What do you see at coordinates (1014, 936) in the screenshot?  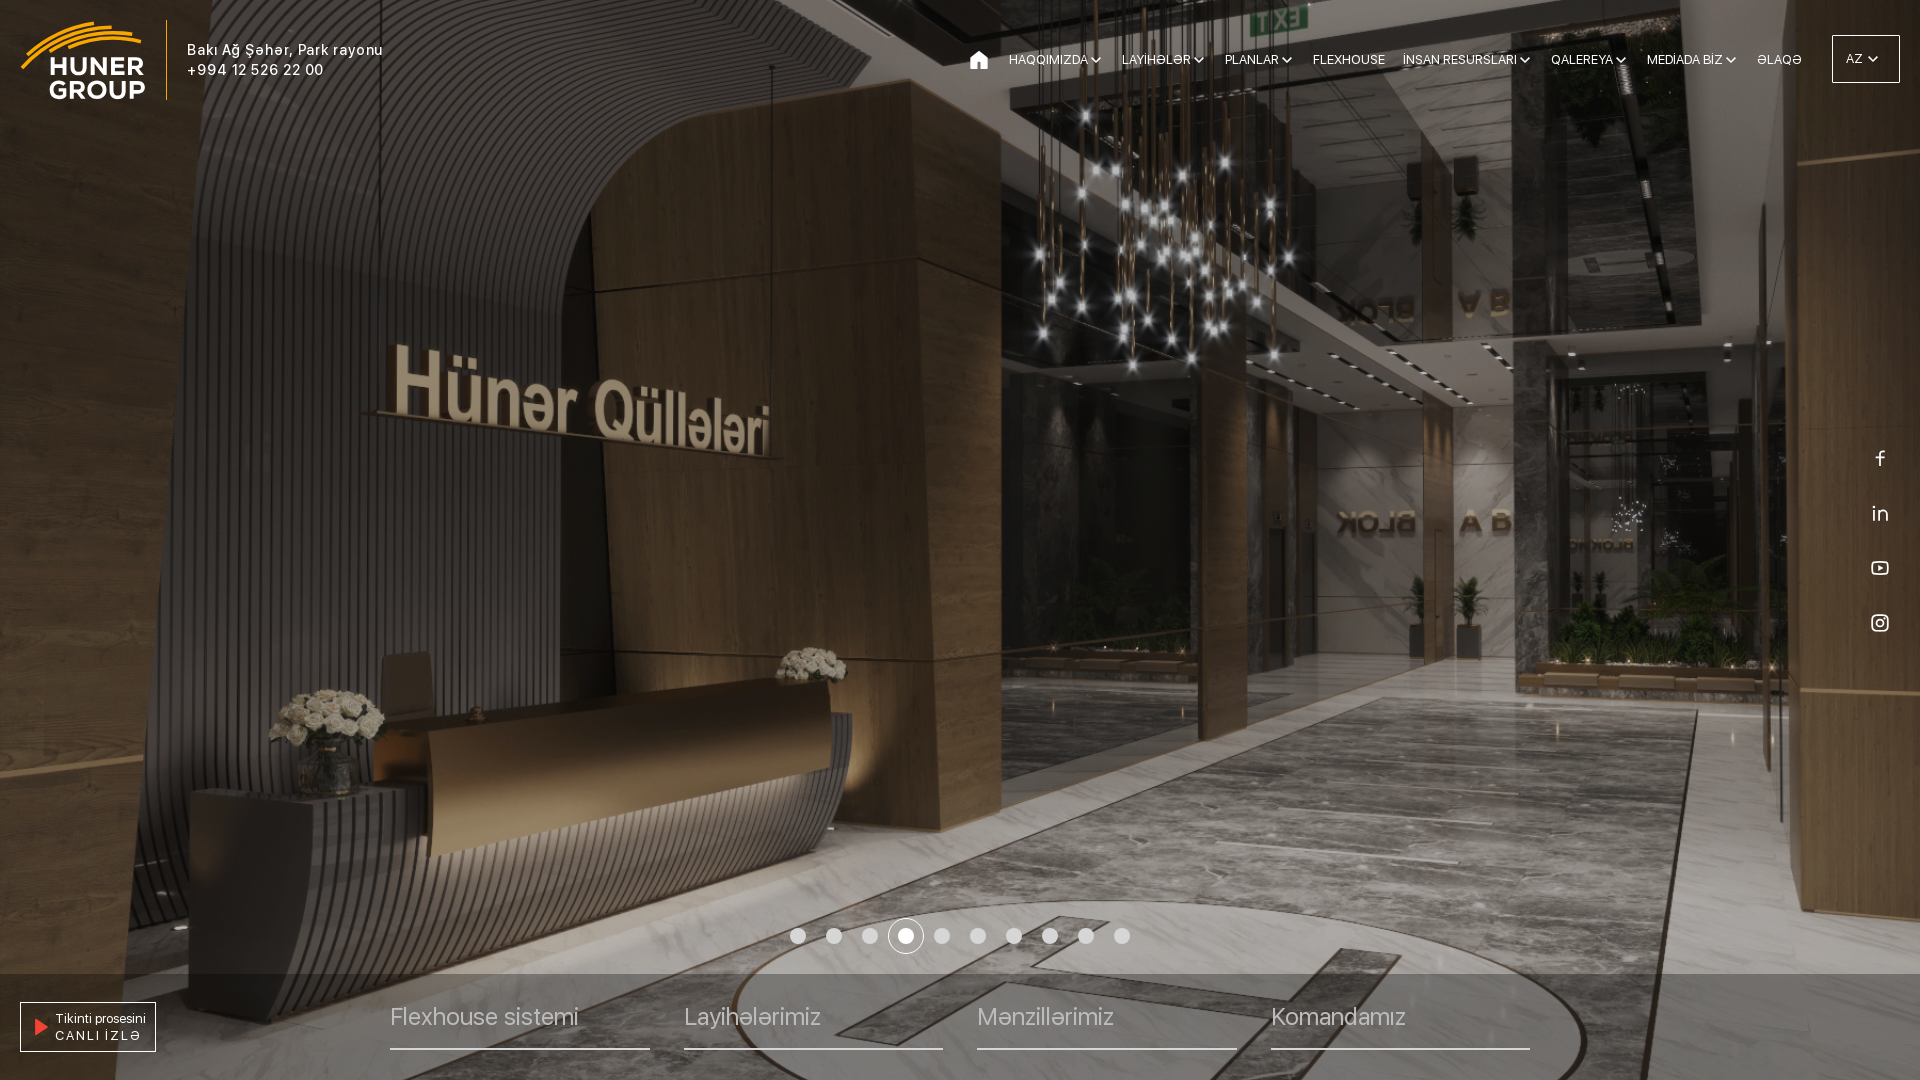 I see `7` at bounding box center [1014, 936].